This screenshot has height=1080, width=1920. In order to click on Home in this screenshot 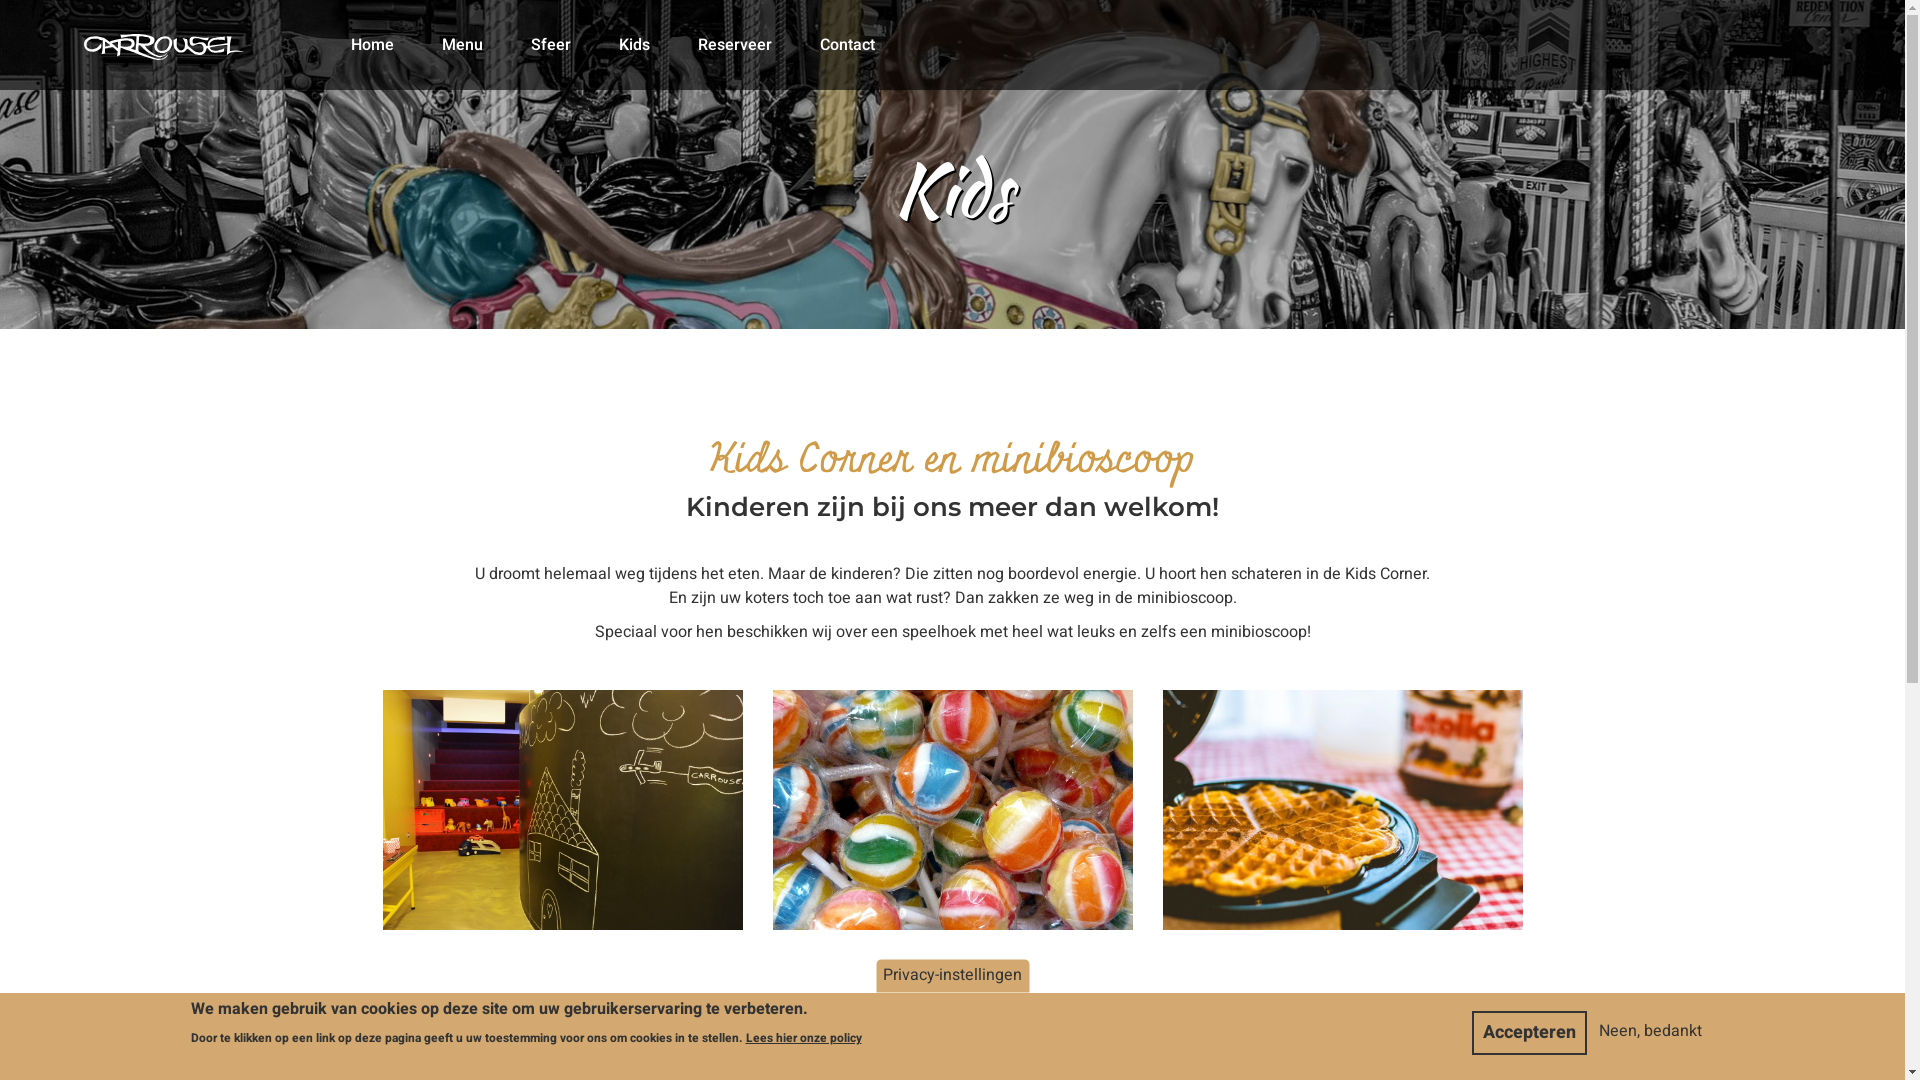, I will do `click(372, 45)`.